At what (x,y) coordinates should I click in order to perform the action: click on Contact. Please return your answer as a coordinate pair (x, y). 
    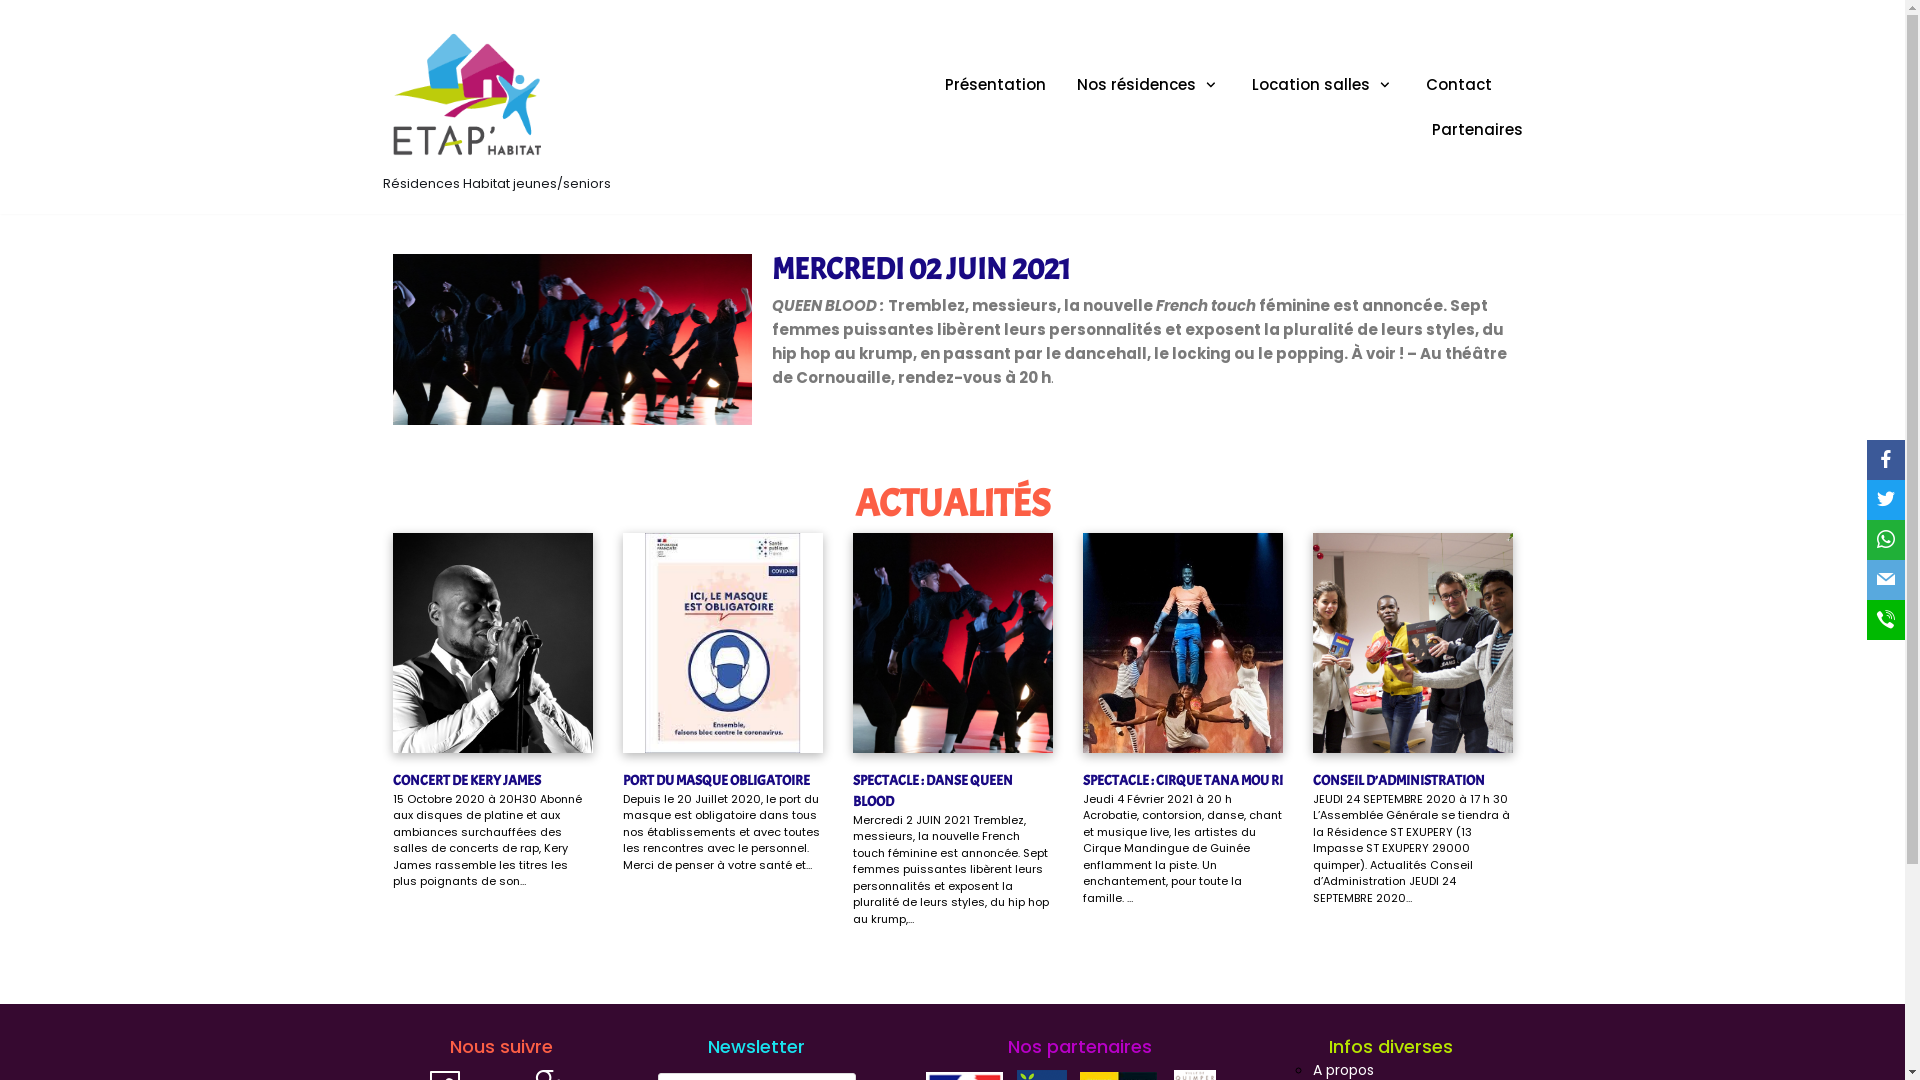
    Looking at the image, I should click on (1459, 84).